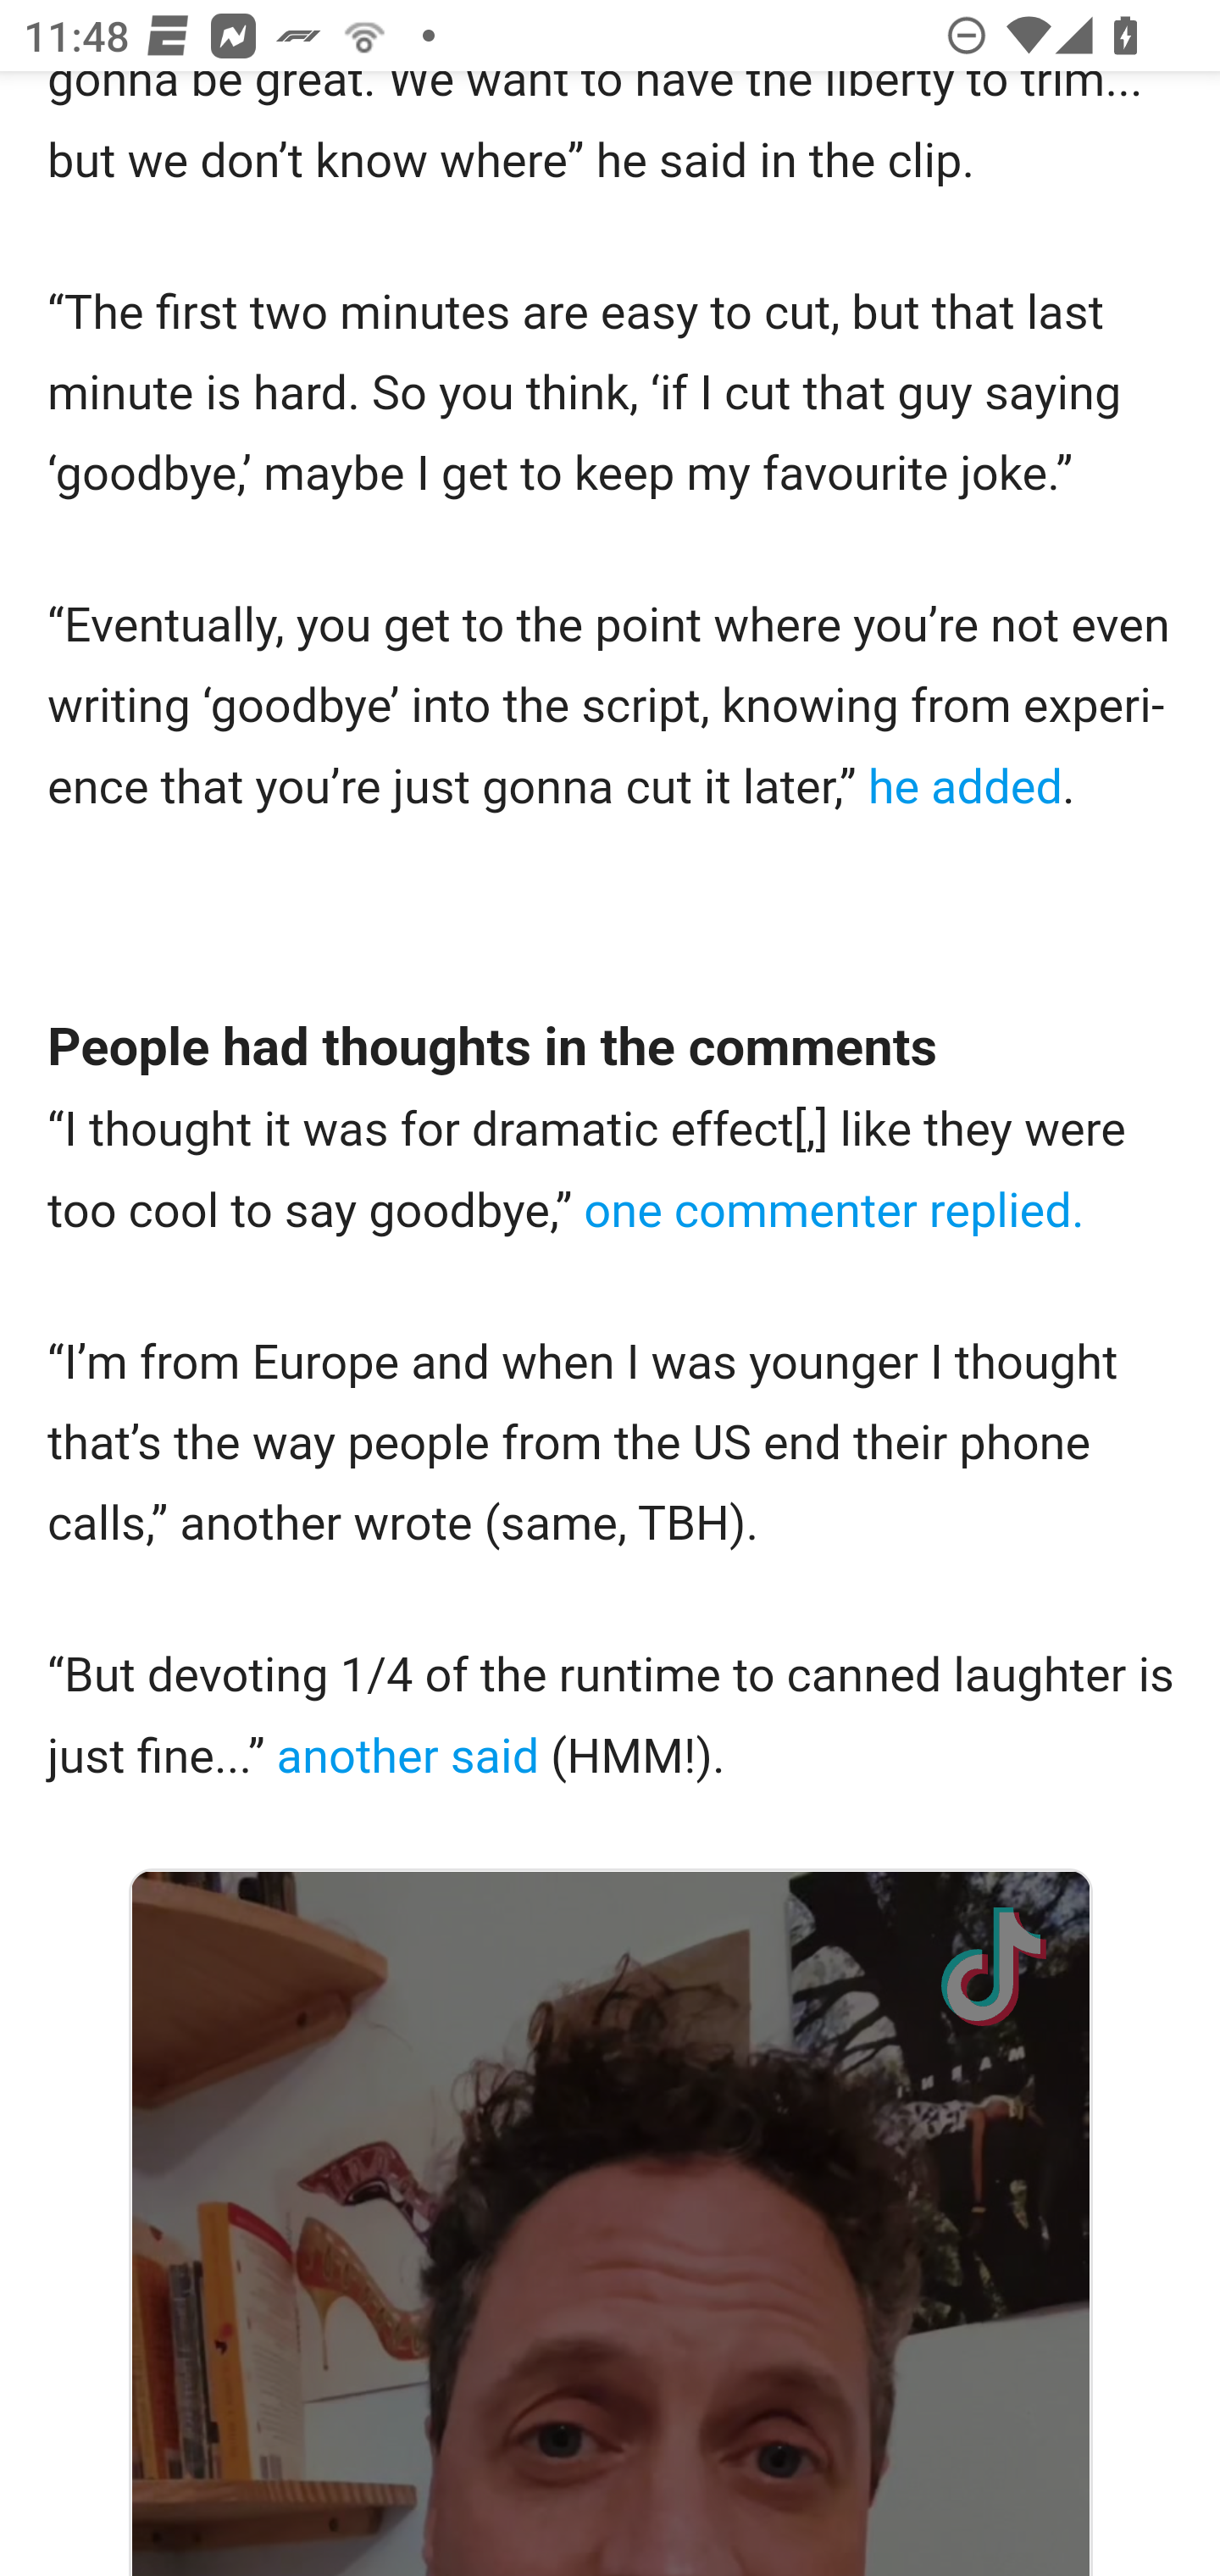 This screenshot has width=1220, height=2576. Describe the element at coordinates (964, 788) in the screenshot. I see `he added` at that location.